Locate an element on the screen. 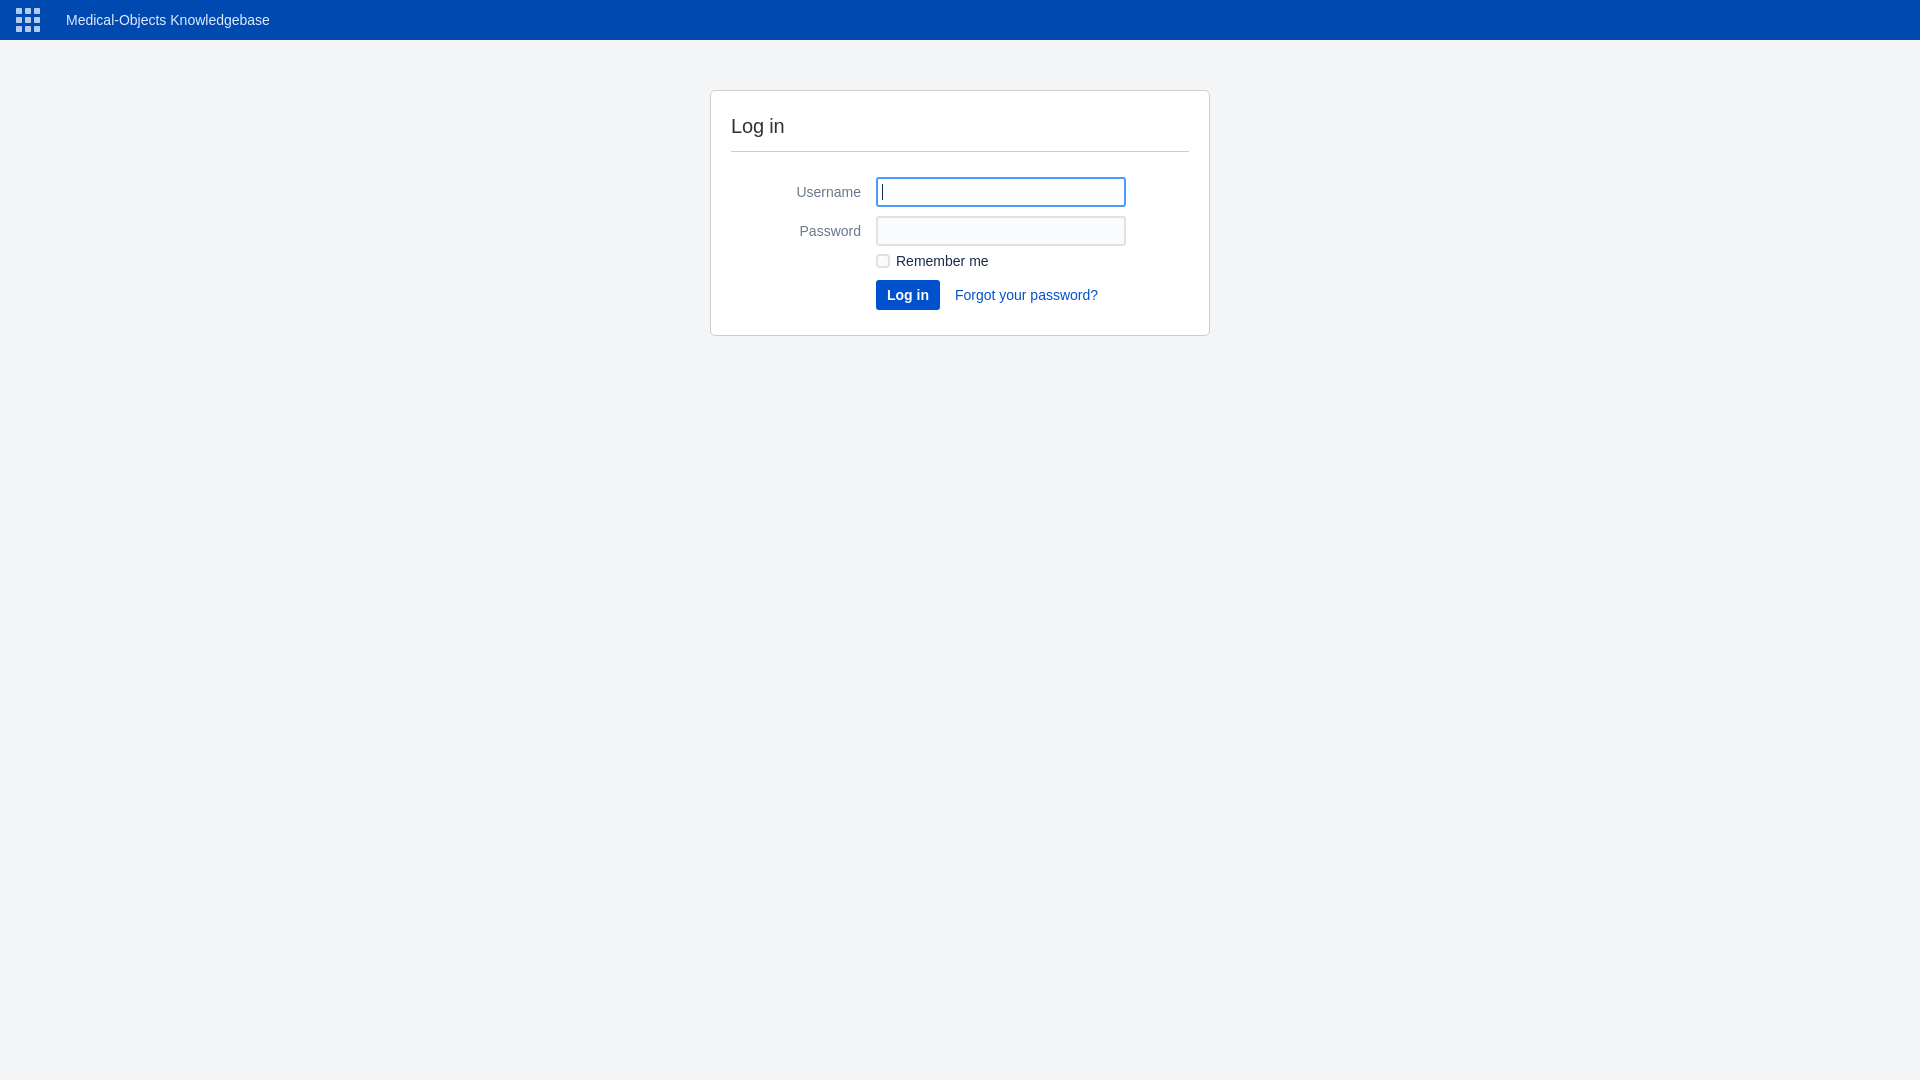 The image size is (1920, 1080). Forgot your password? is located at coordinates (1026, 295).